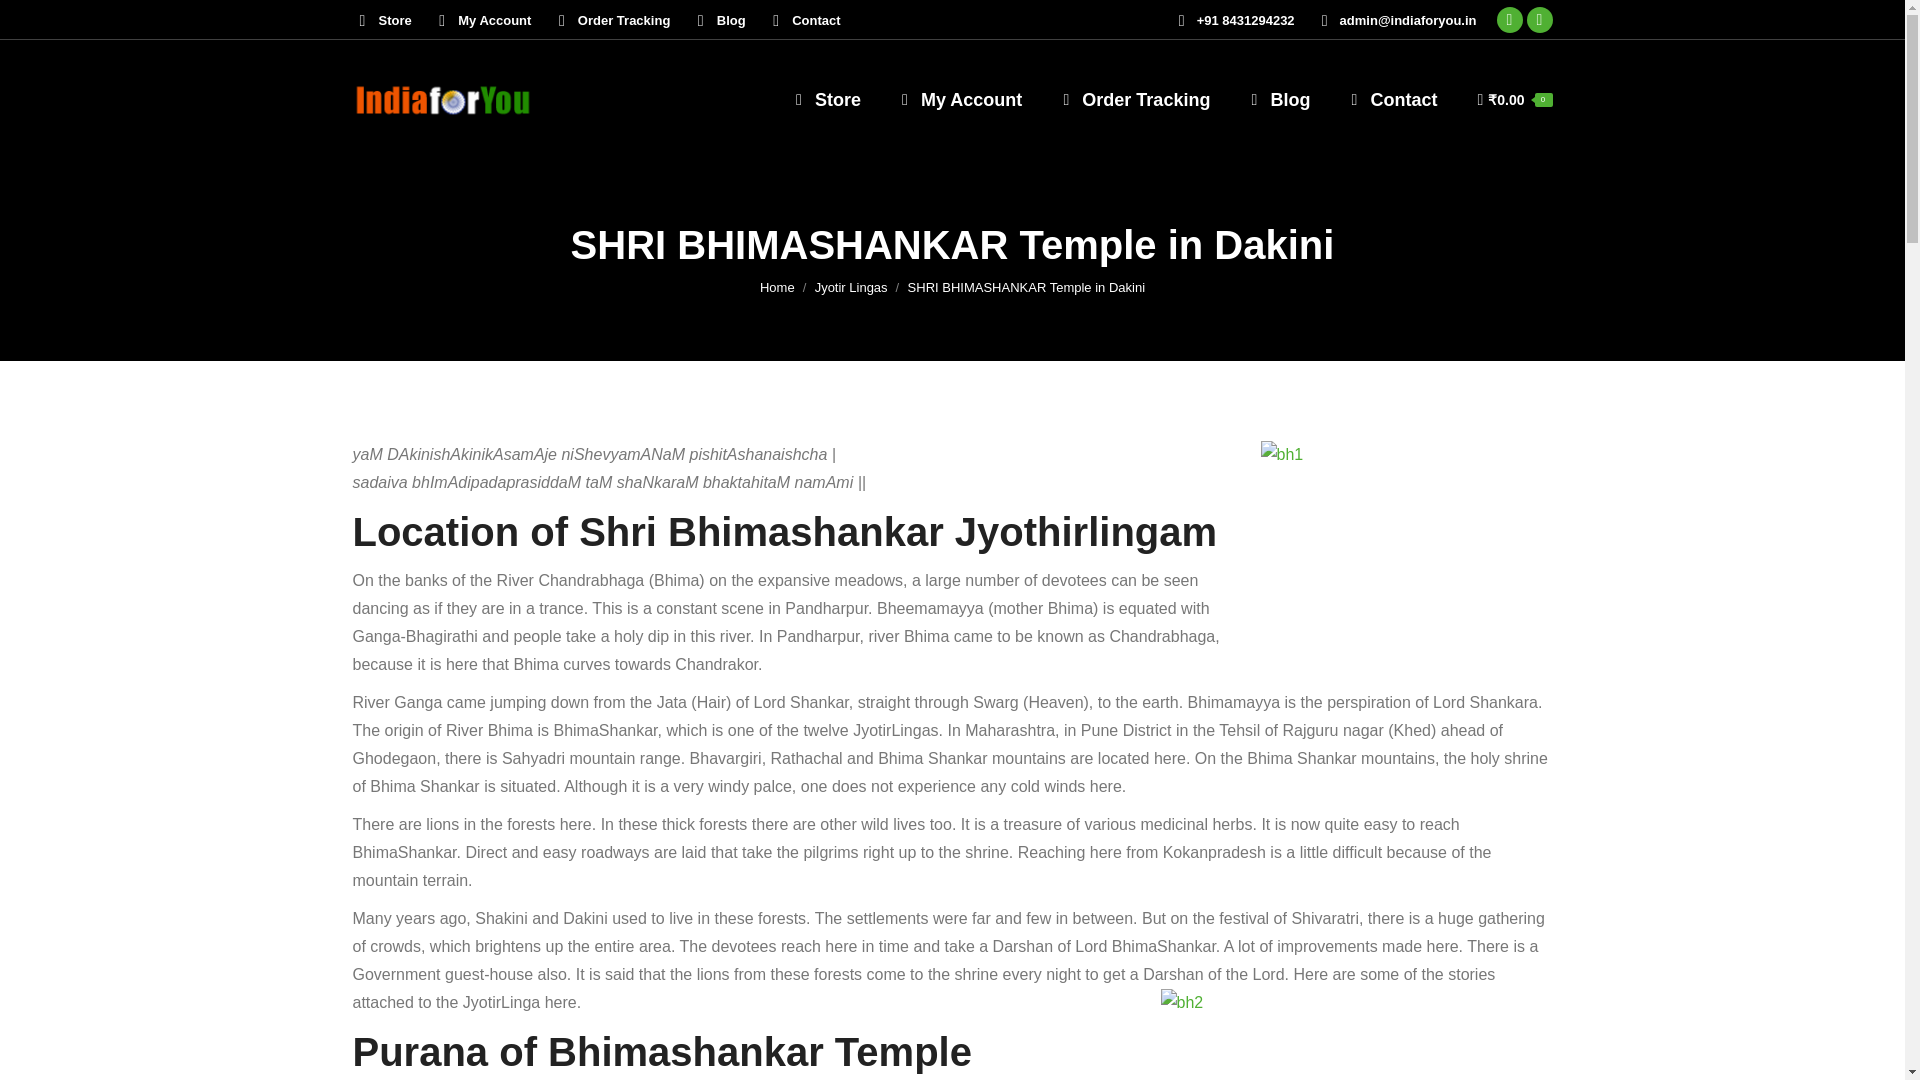 This screenshot has width=1920, height=1080. Describe the element at coordinates (1276, 100) in the screenshot. I see `Blog` at that location.